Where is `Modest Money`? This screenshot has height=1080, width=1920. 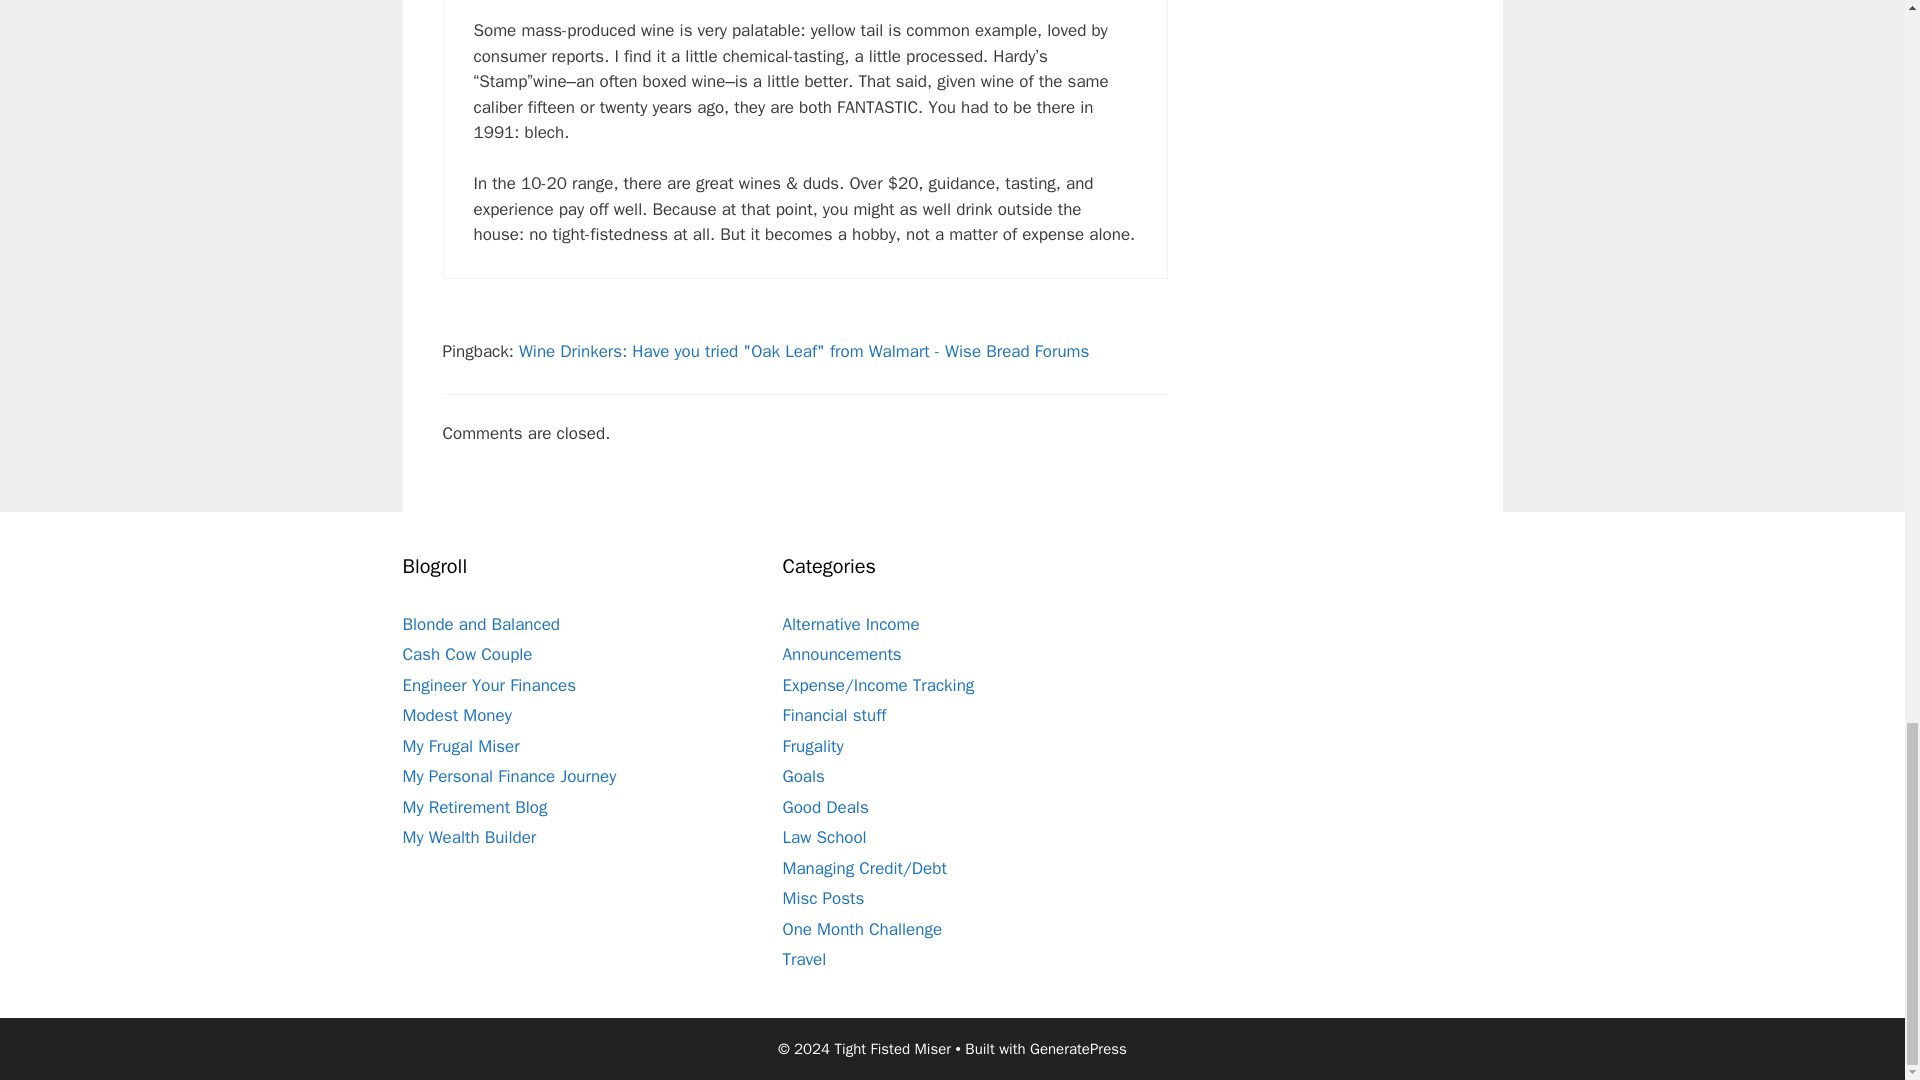 Modest Money is located at coordinates (456, 715).